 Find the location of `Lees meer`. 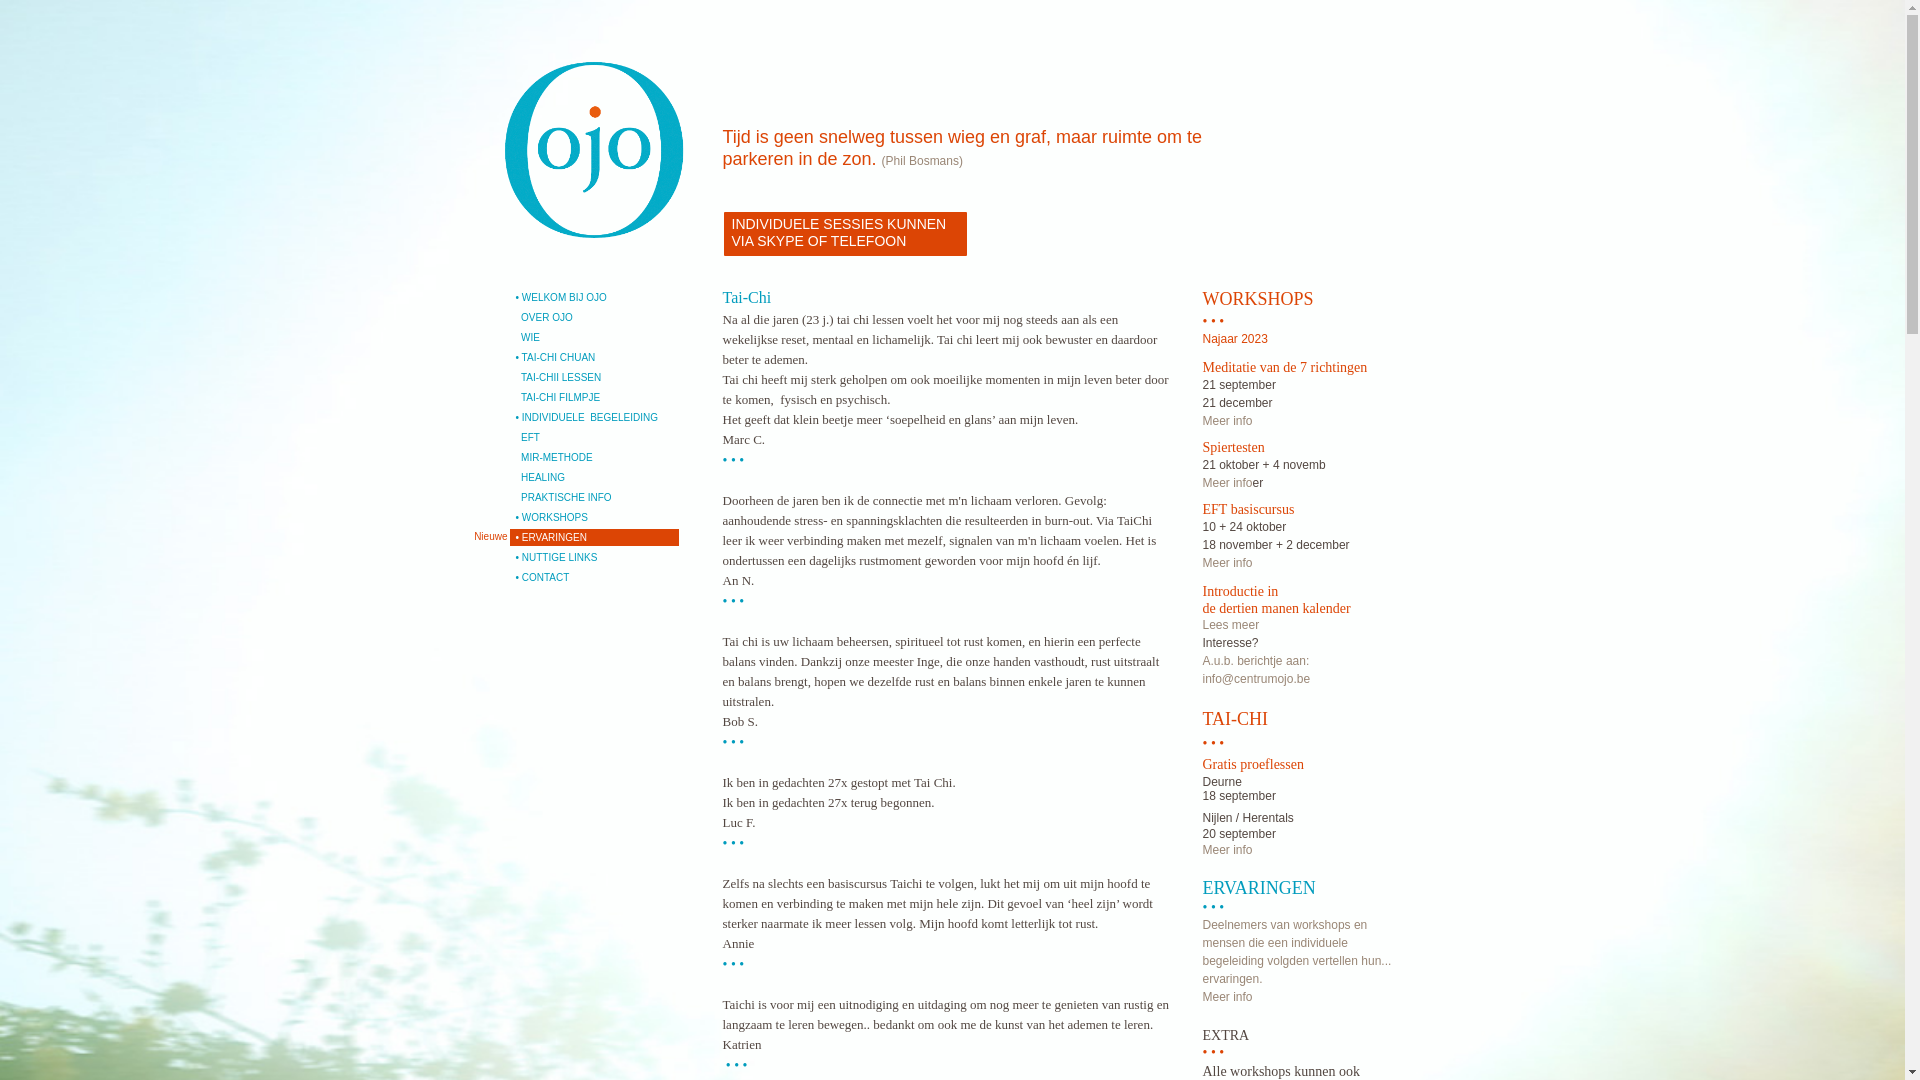

Lees meer is located at coordinates (1230, 625).